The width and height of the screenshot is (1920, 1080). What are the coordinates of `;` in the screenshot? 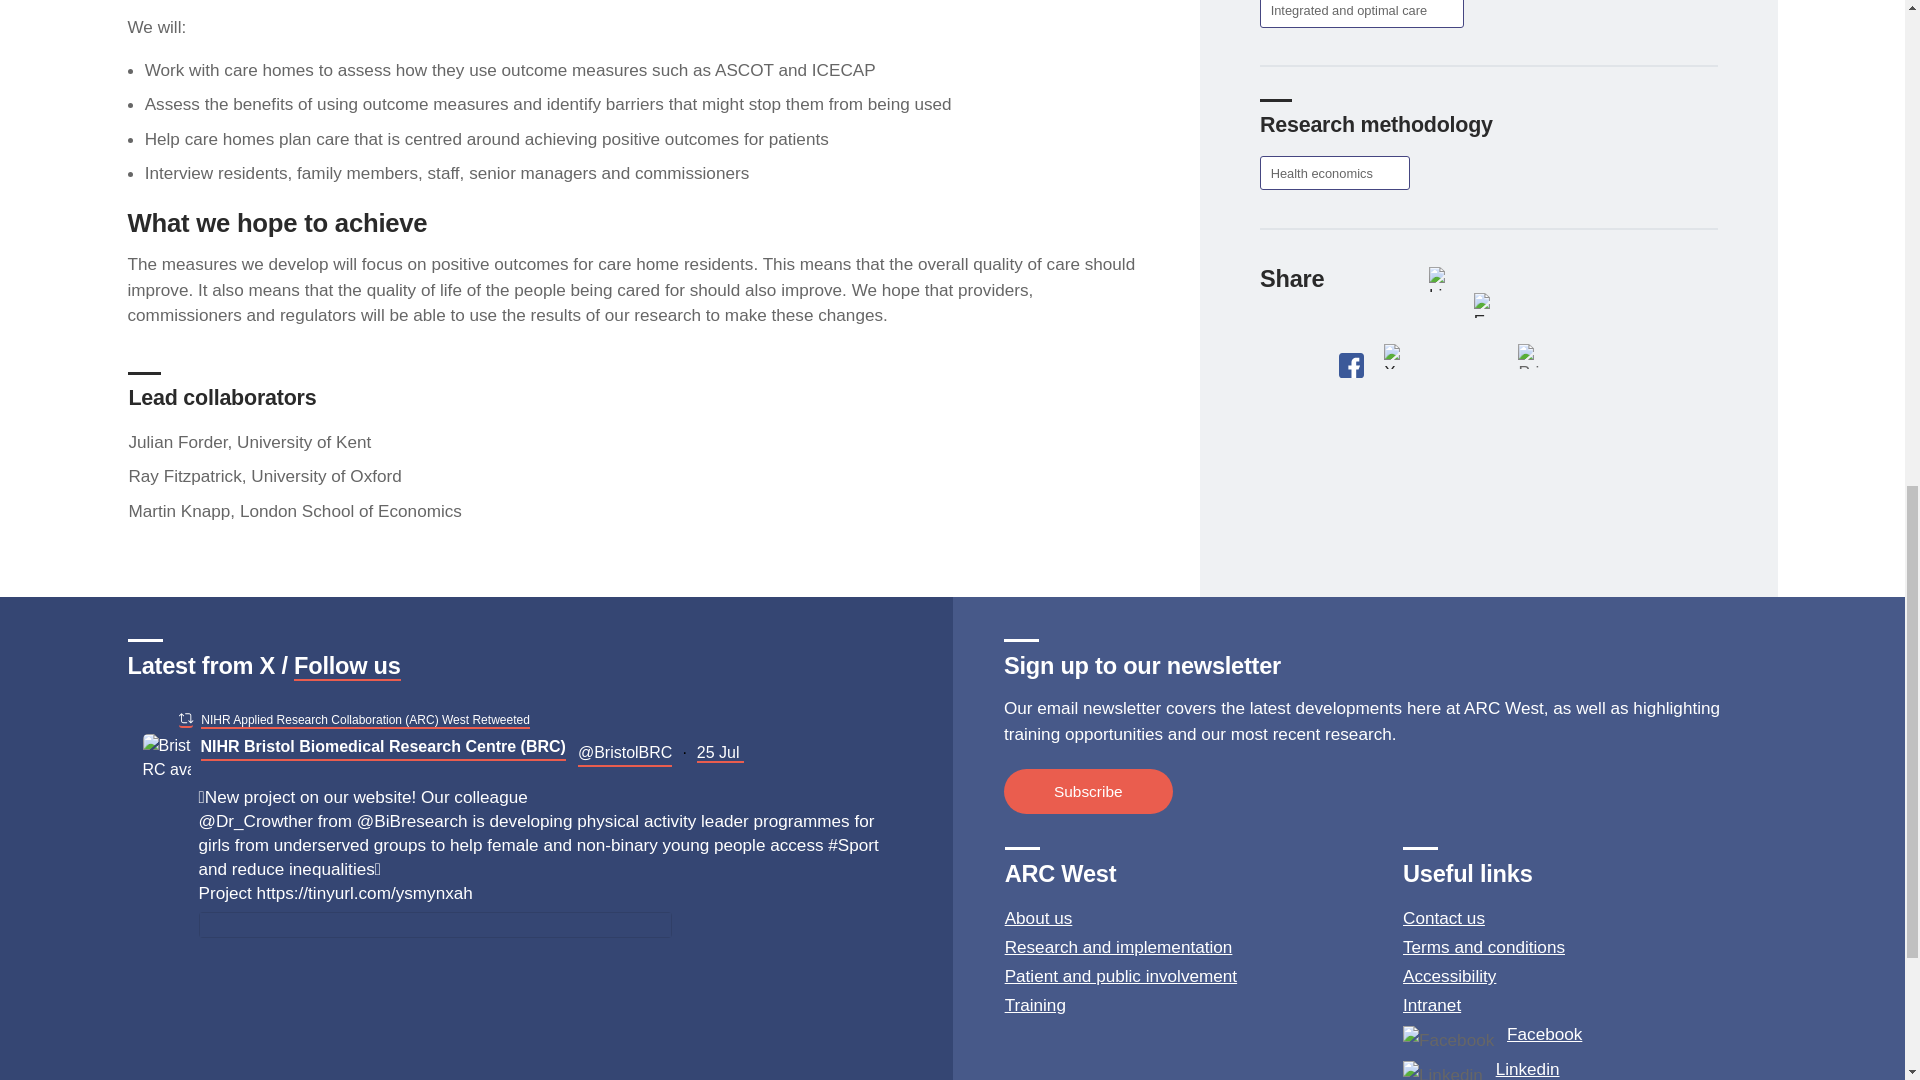 It's located at (166, 758).